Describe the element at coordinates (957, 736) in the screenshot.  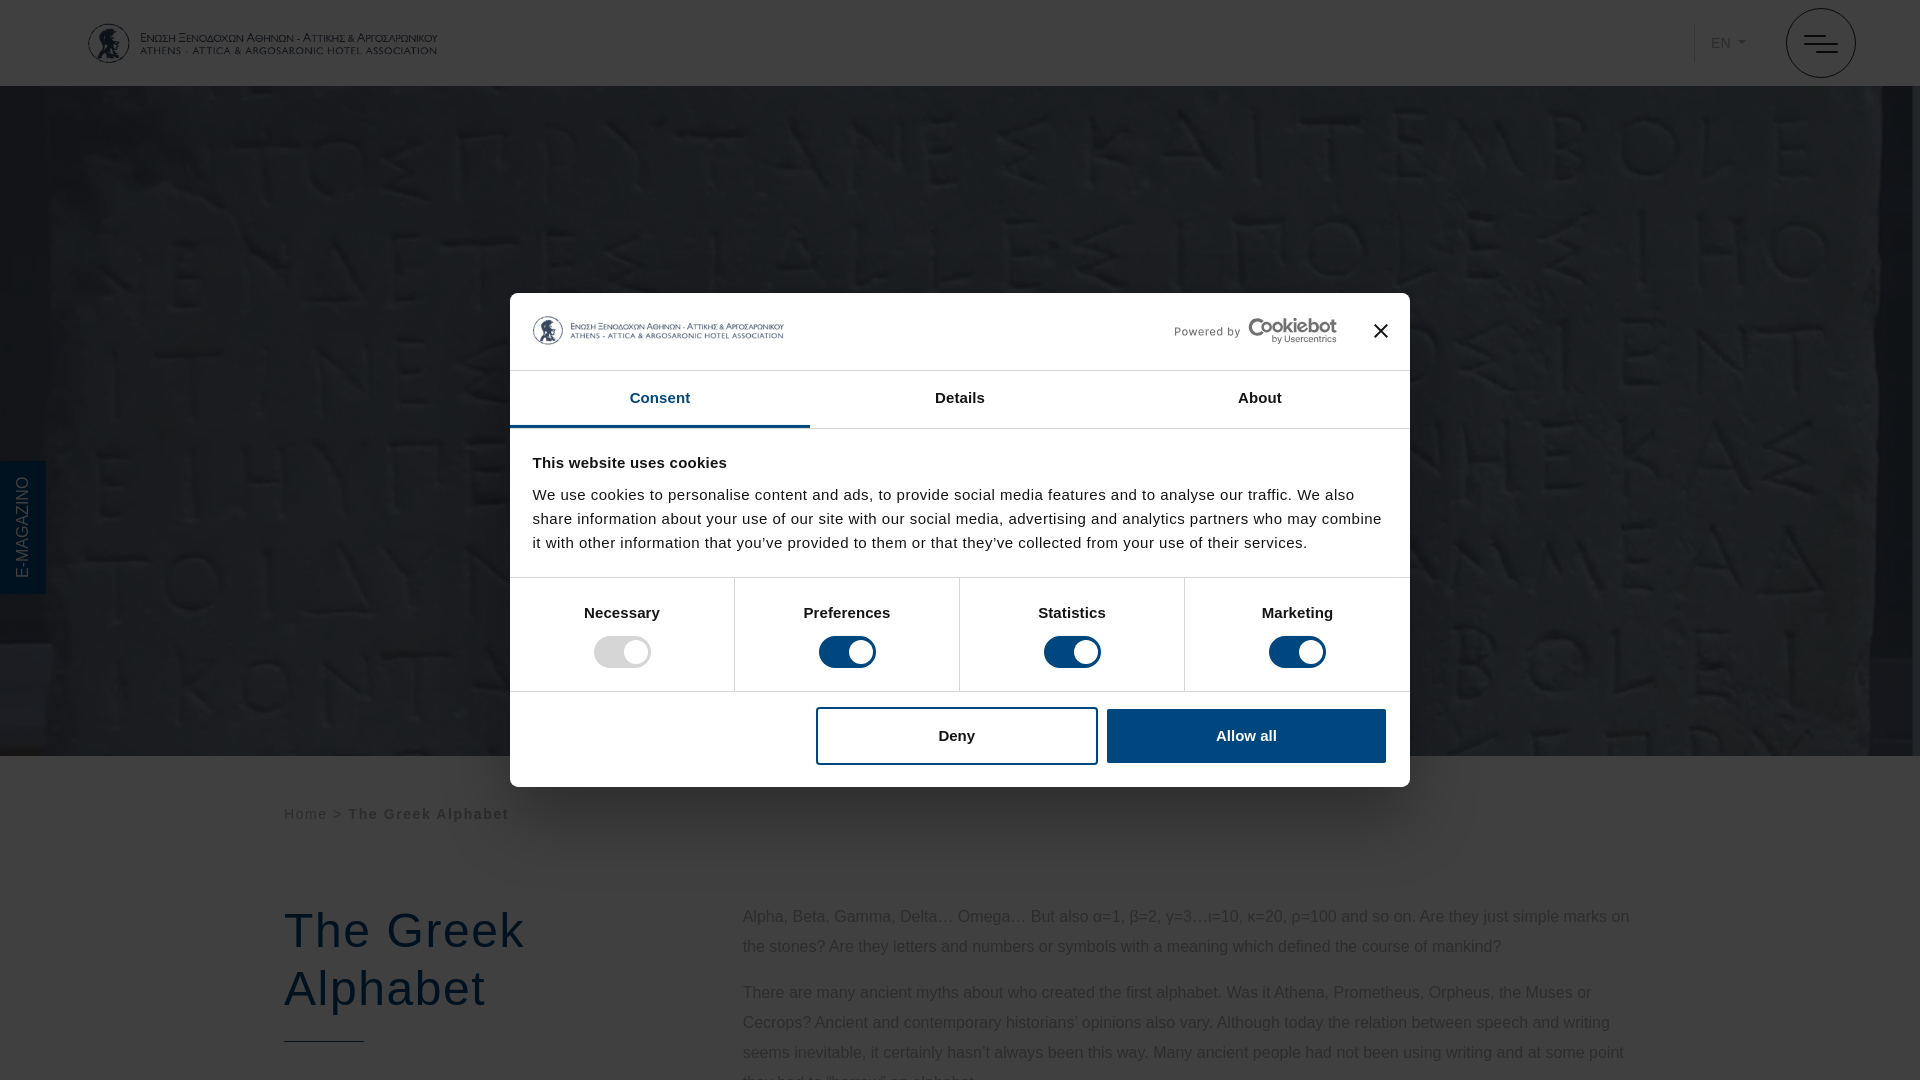
I see `Deny` at that location.